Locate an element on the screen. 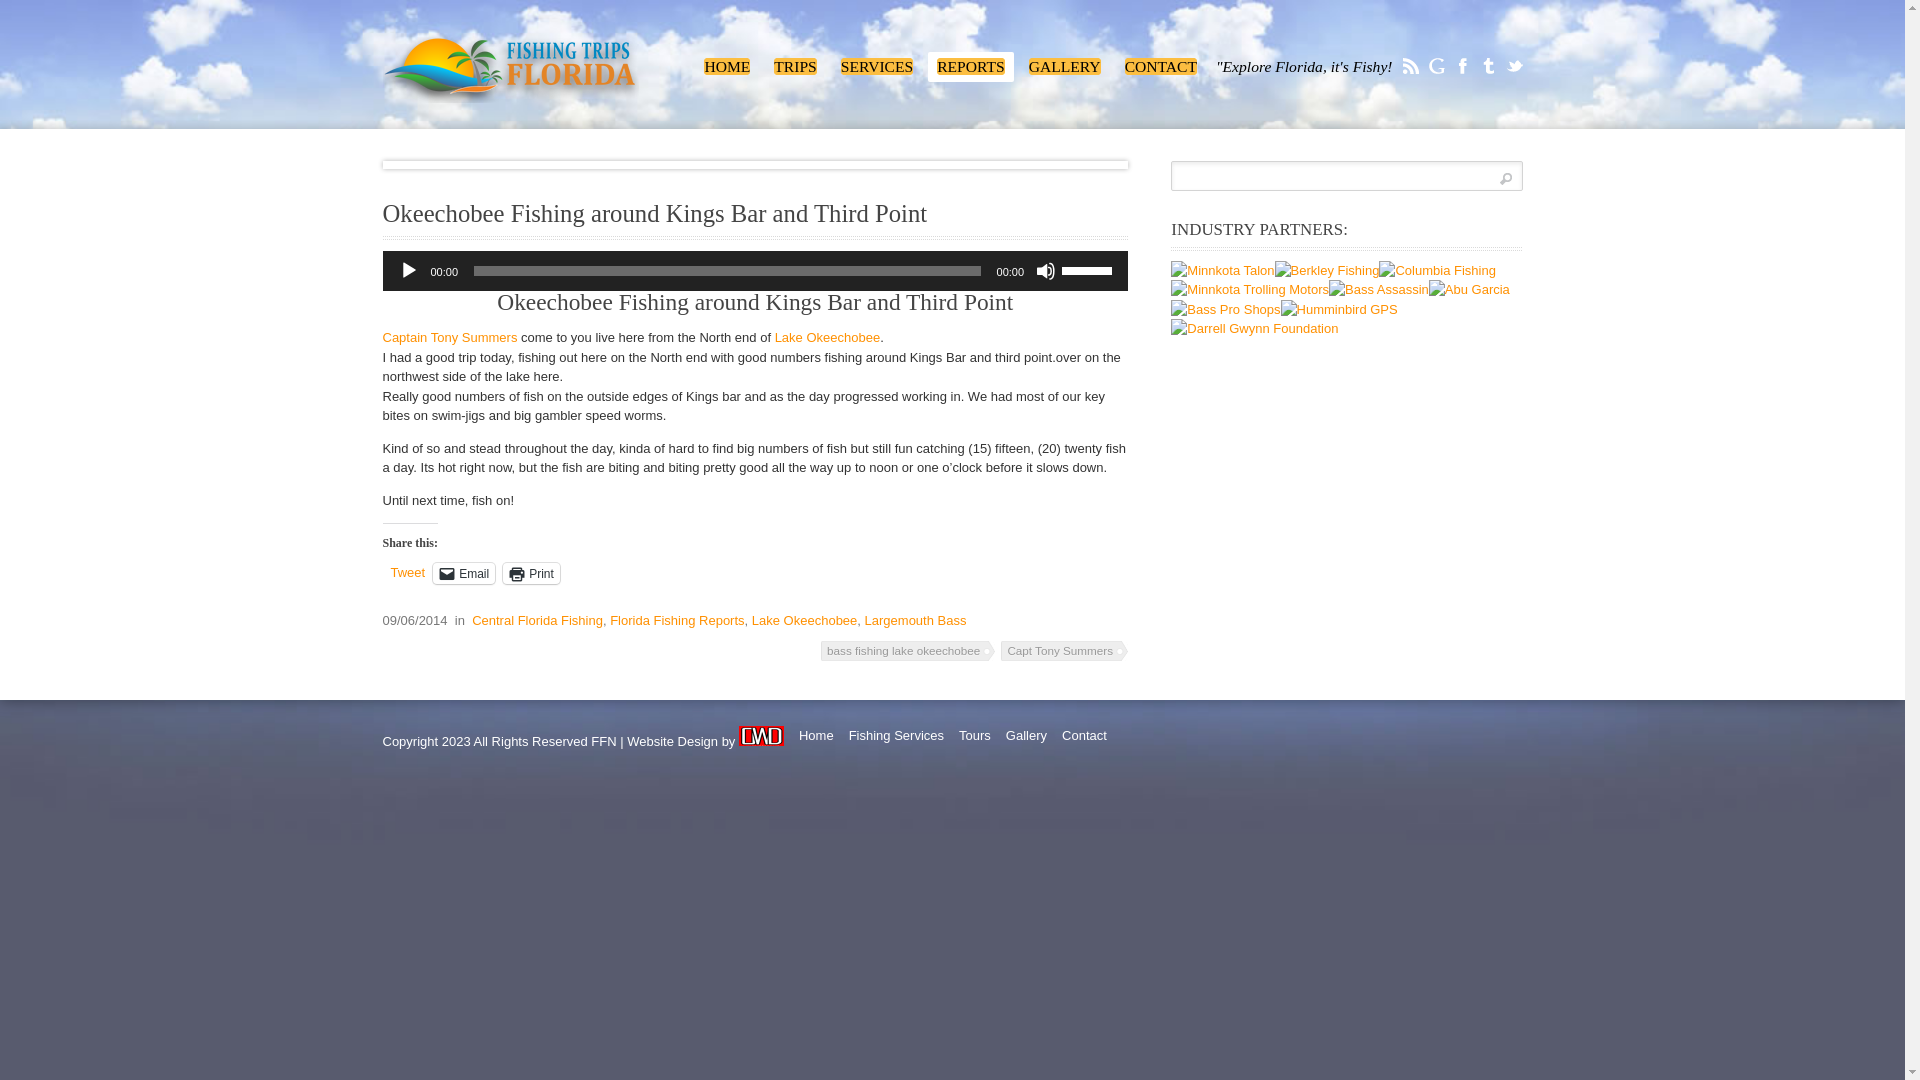 The image size is (1920, 1080). Google is located at coordinates (408, 270).